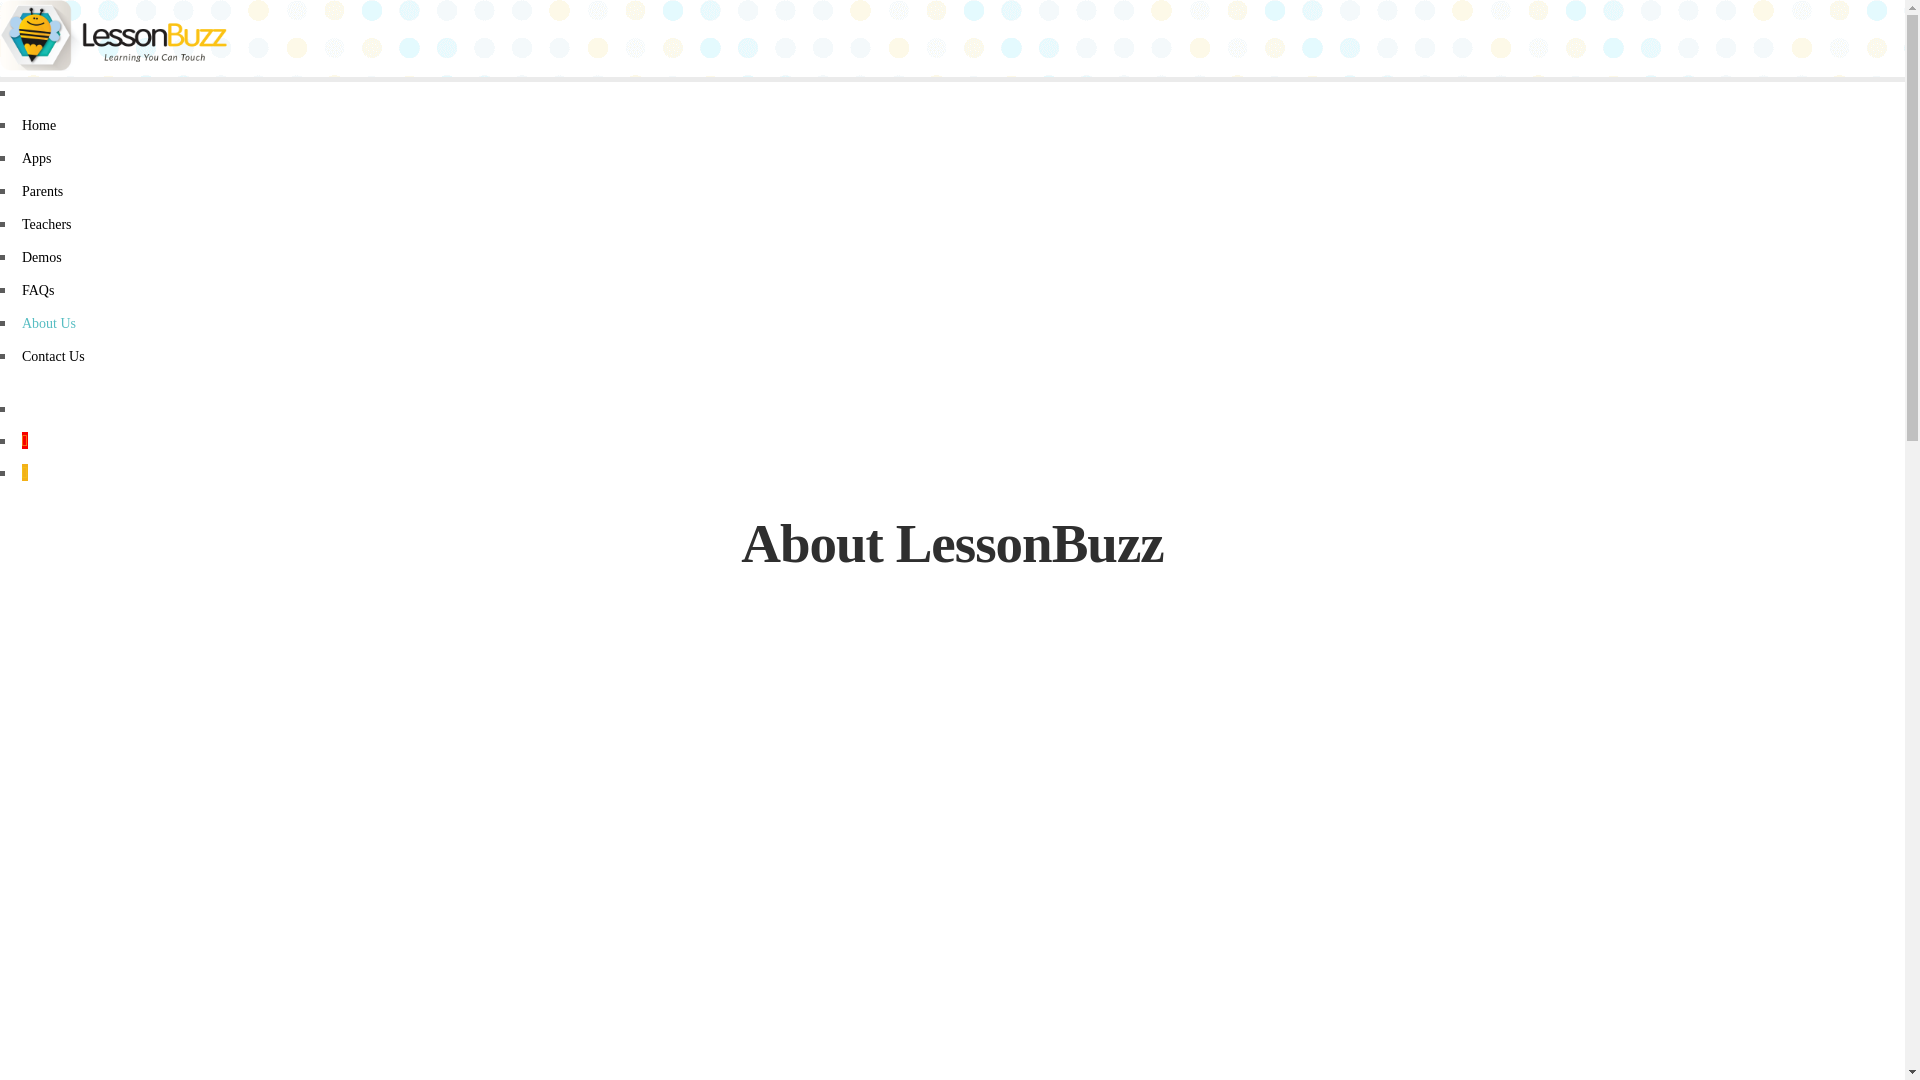 The width and height of the screenshot is (1920, 1080). I want to click on Contact Us, so click(54, 356).